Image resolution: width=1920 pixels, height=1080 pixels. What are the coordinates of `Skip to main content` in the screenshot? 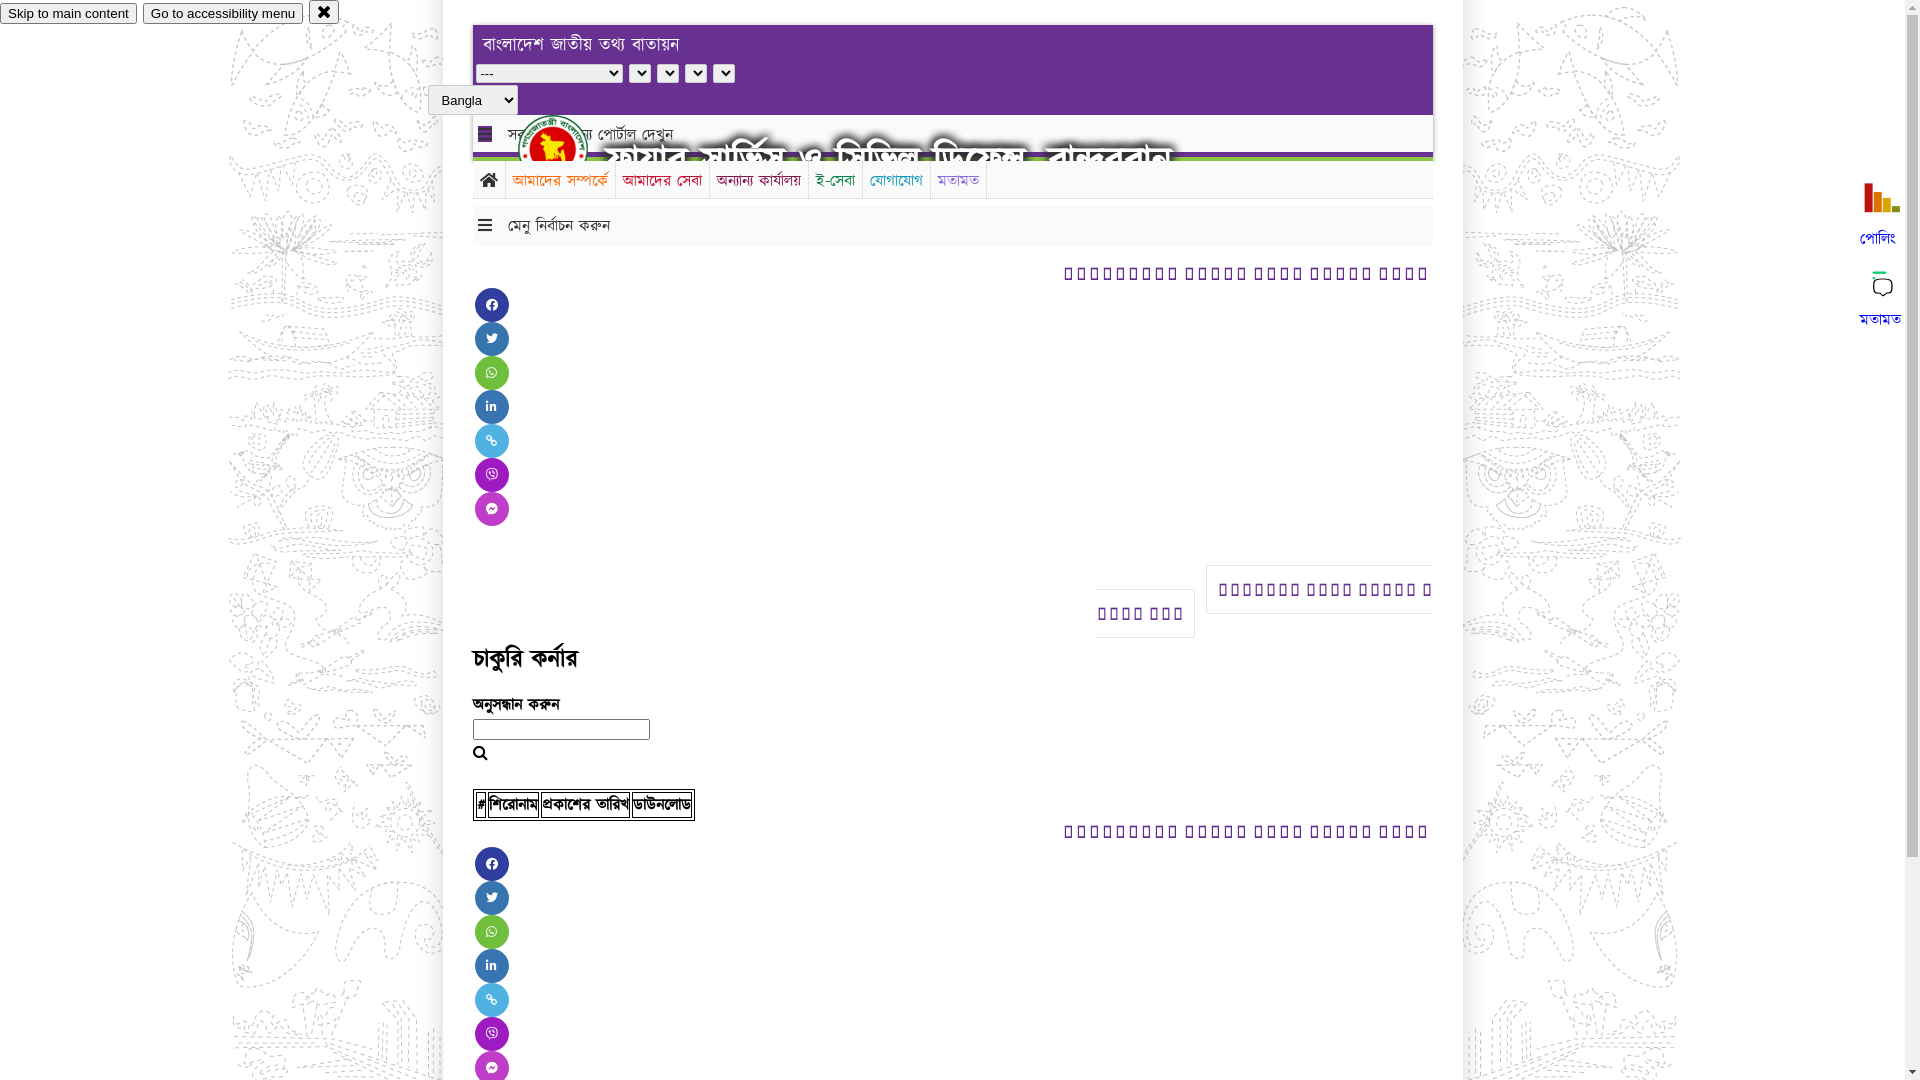 It's located at (68, 14).